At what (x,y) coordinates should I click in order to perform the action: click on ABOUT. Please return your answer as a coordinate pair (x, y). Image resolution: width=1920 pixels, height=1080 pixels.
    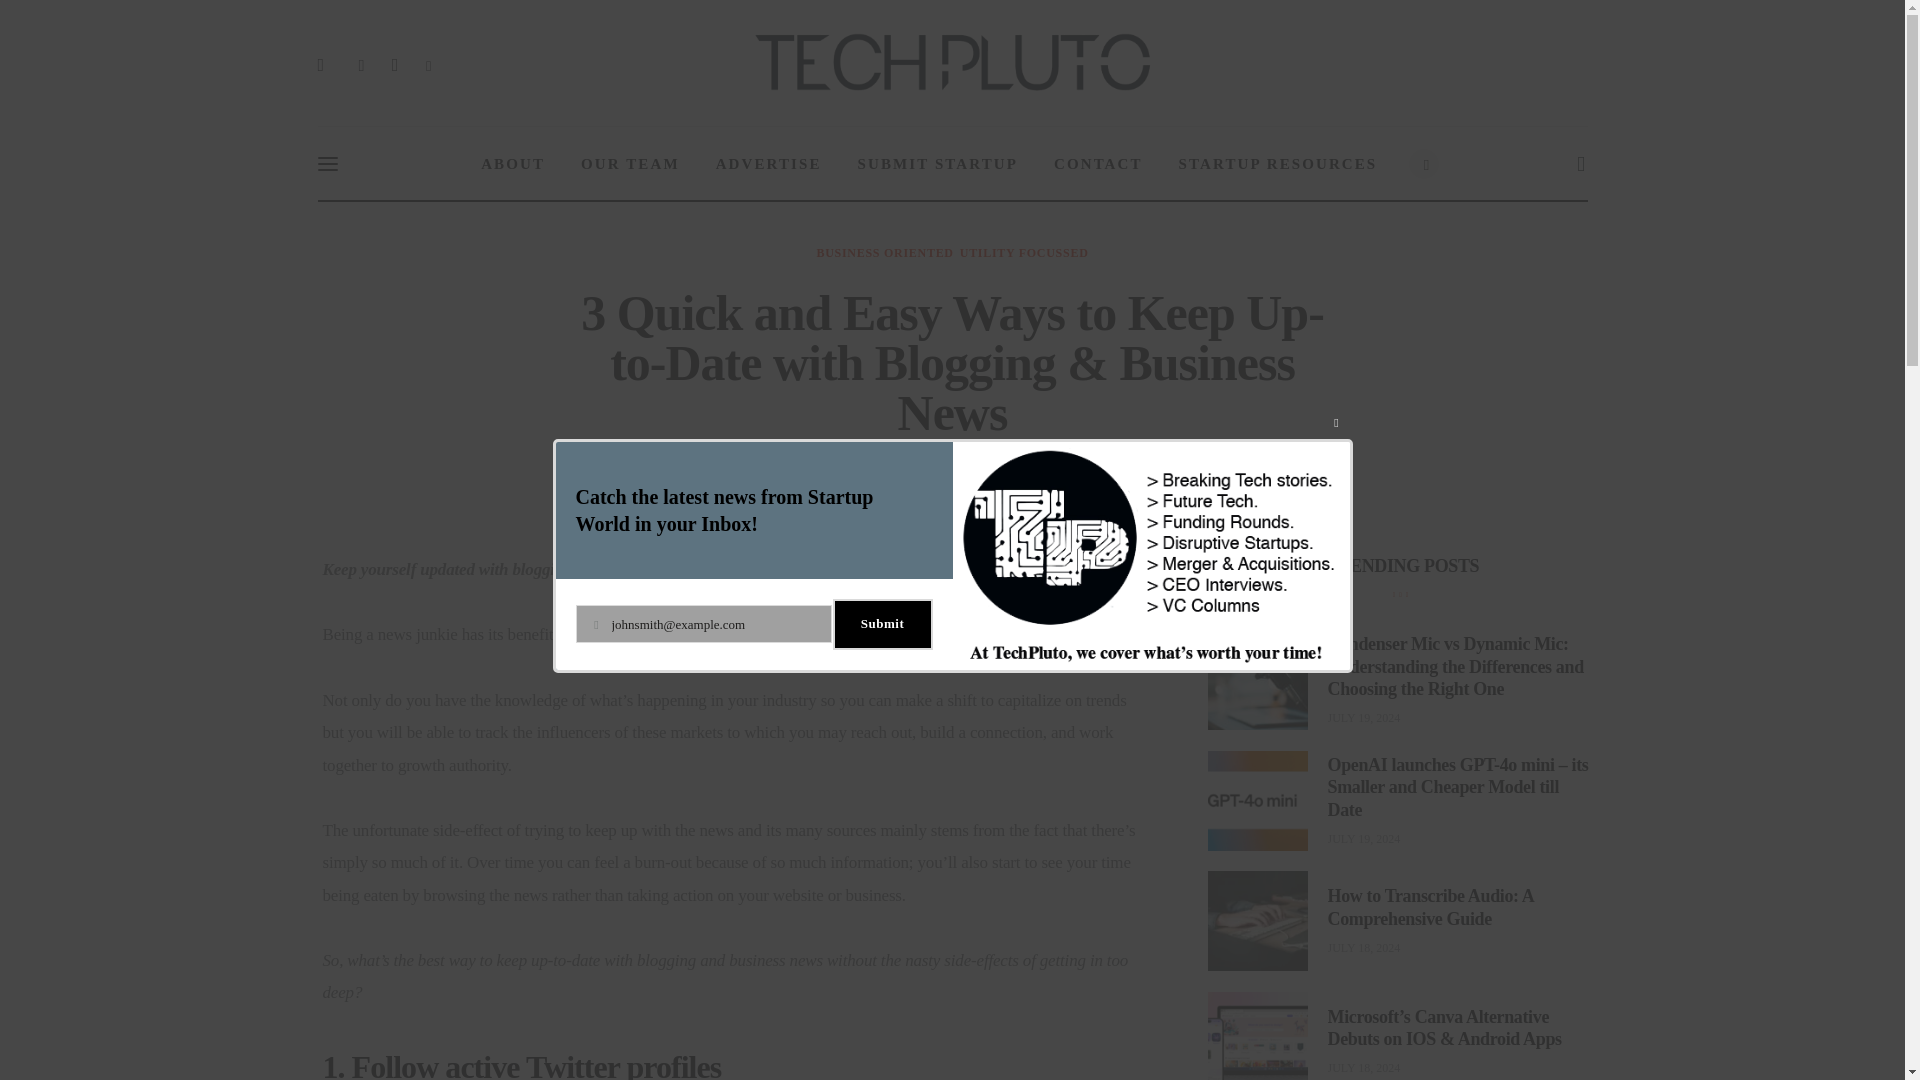
    Looking at the image, I should click on (512, 164).